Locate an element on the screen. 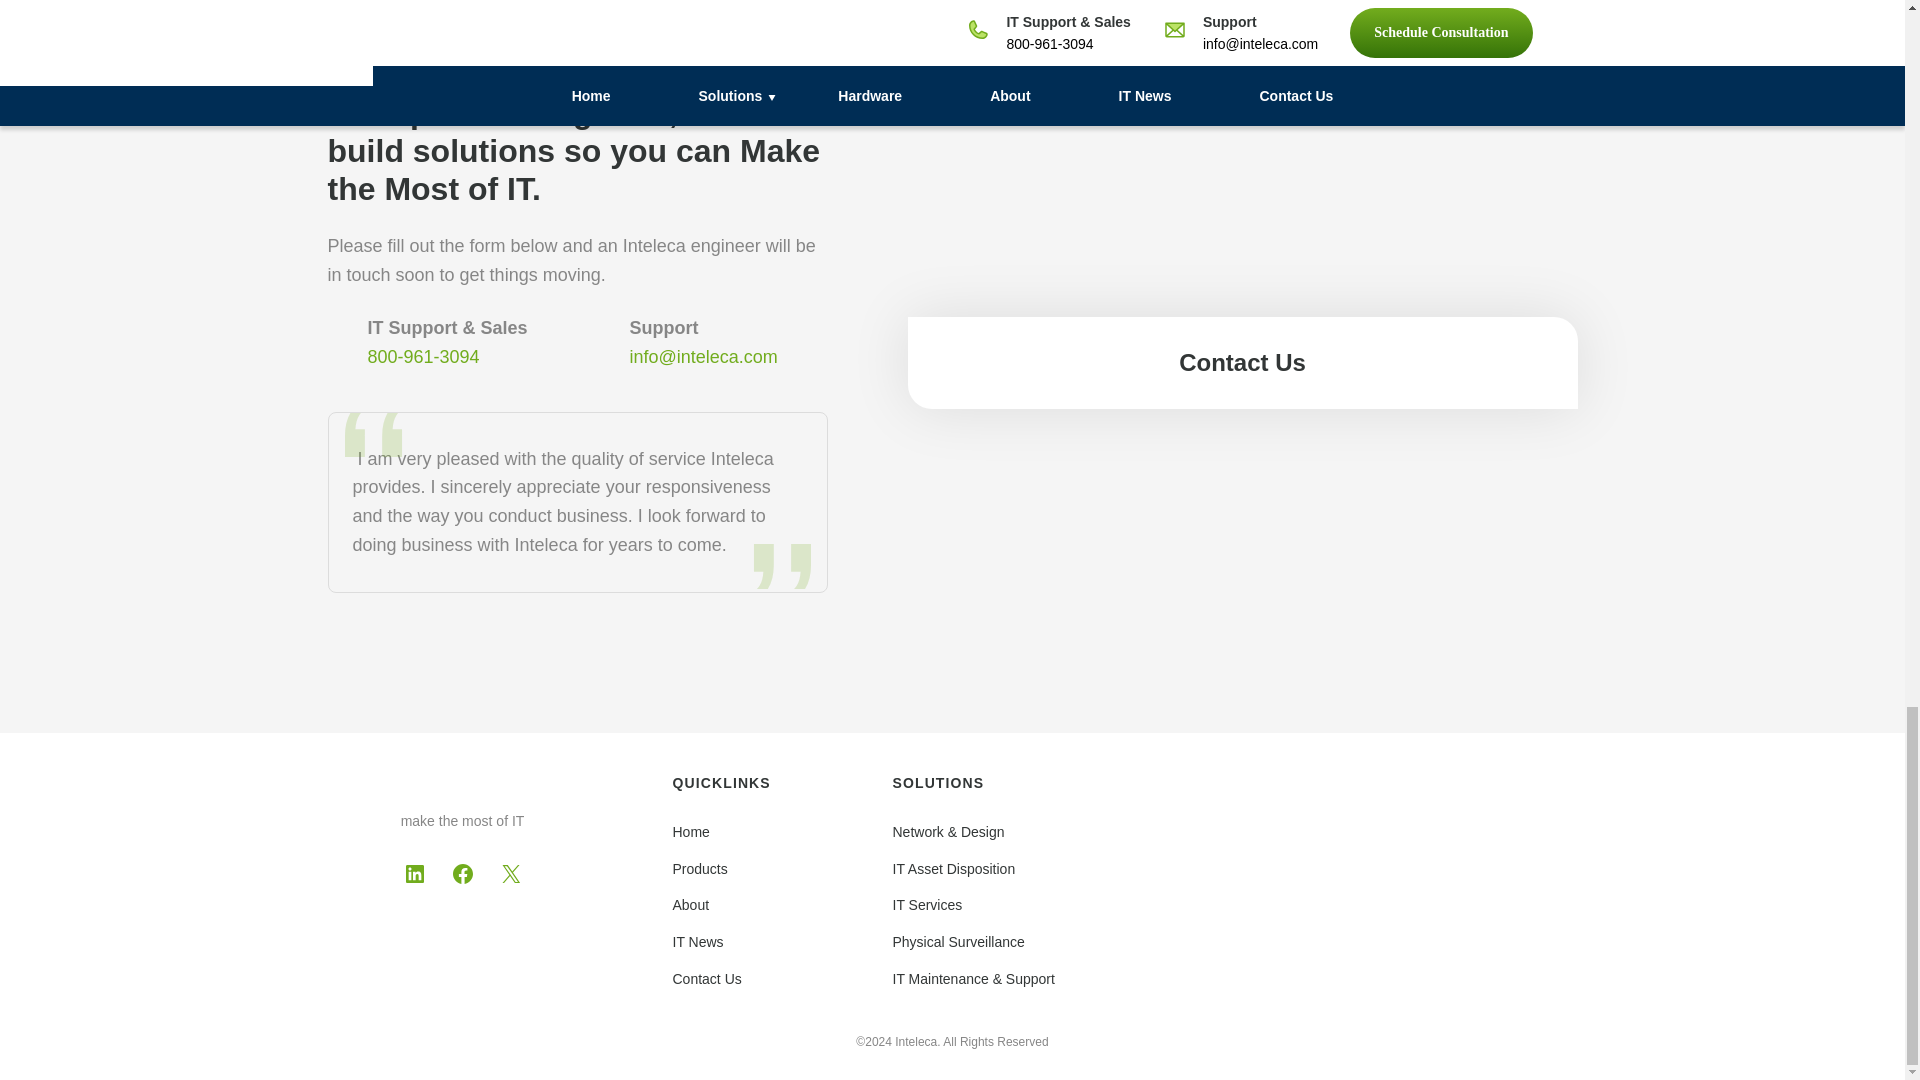  IT News is located at coordinates (698, 942).